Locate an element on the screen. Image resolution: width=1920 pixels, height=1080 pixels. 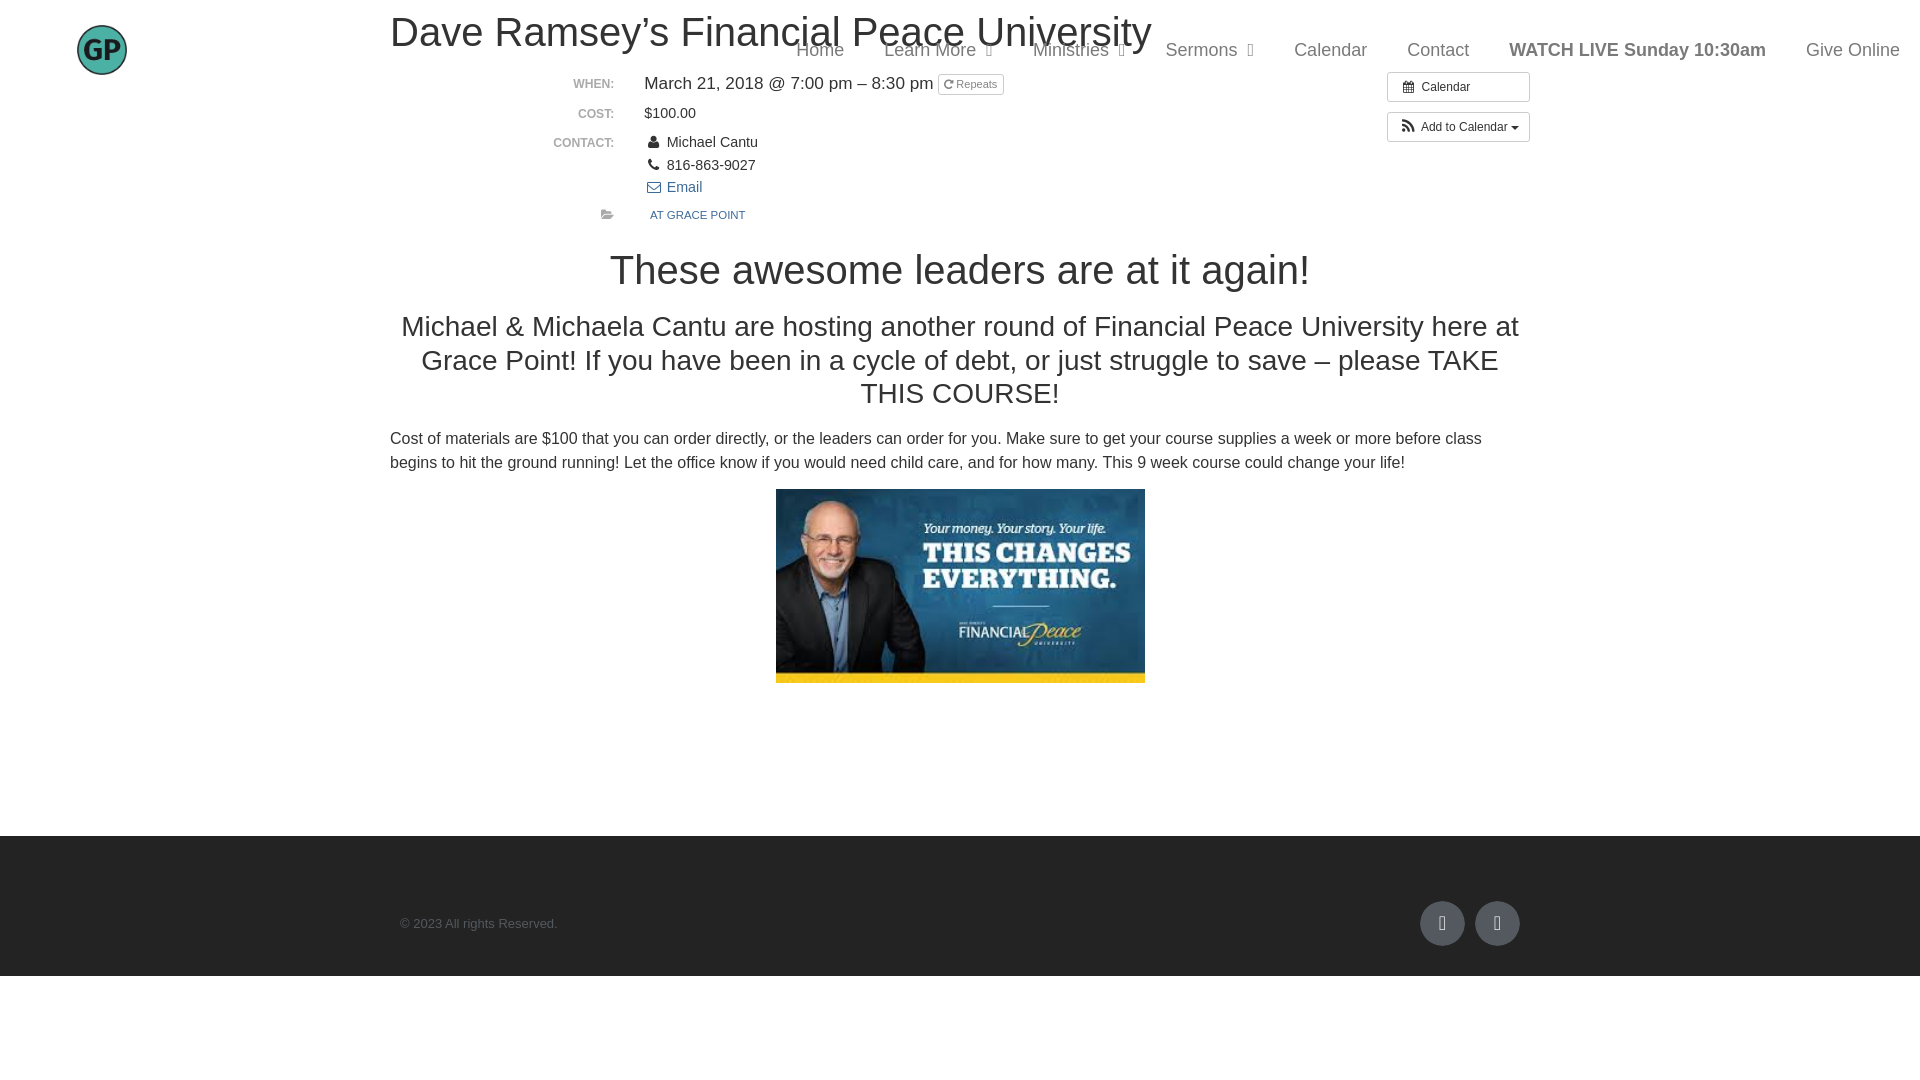
Learn More is located at coordinates (938, 50).